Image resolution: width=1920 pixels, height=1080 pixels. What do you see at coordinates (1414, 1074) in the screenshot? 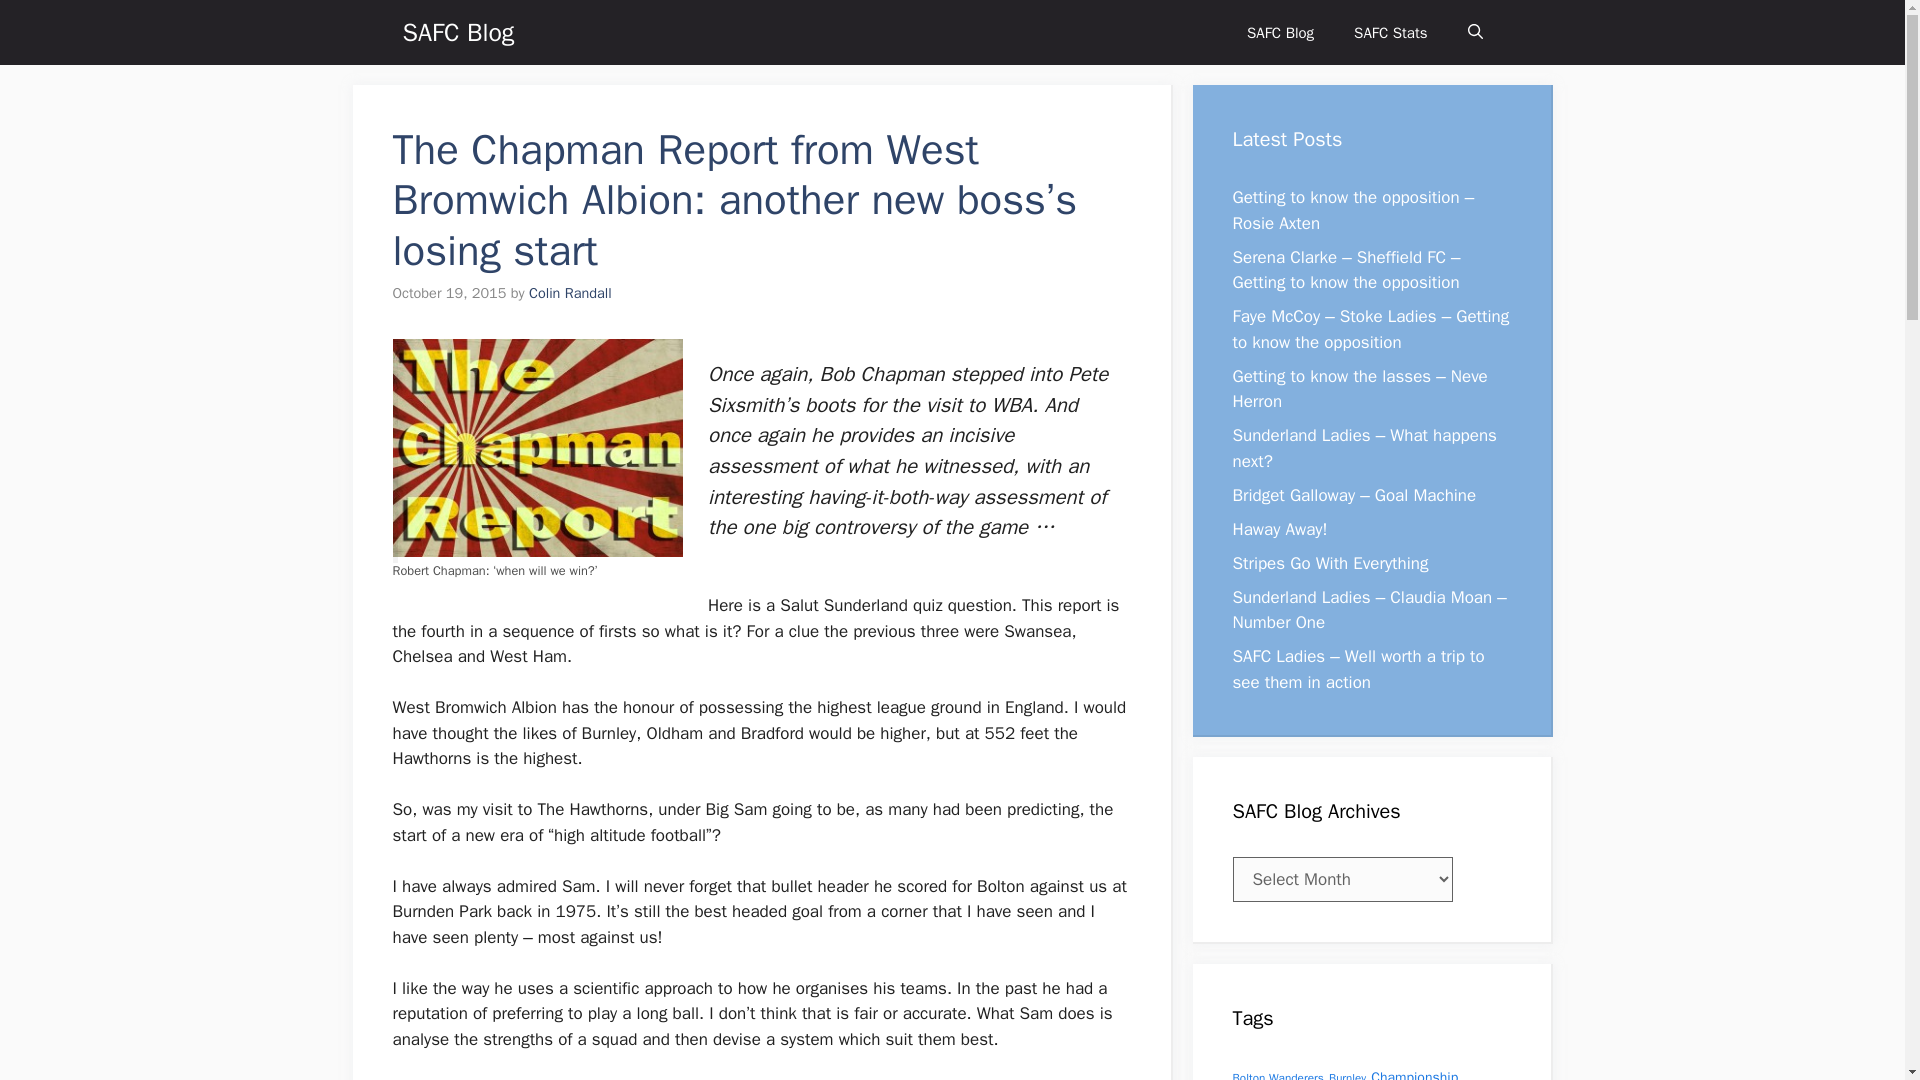
I see `Championship` at bounding box center [1414, 1074].